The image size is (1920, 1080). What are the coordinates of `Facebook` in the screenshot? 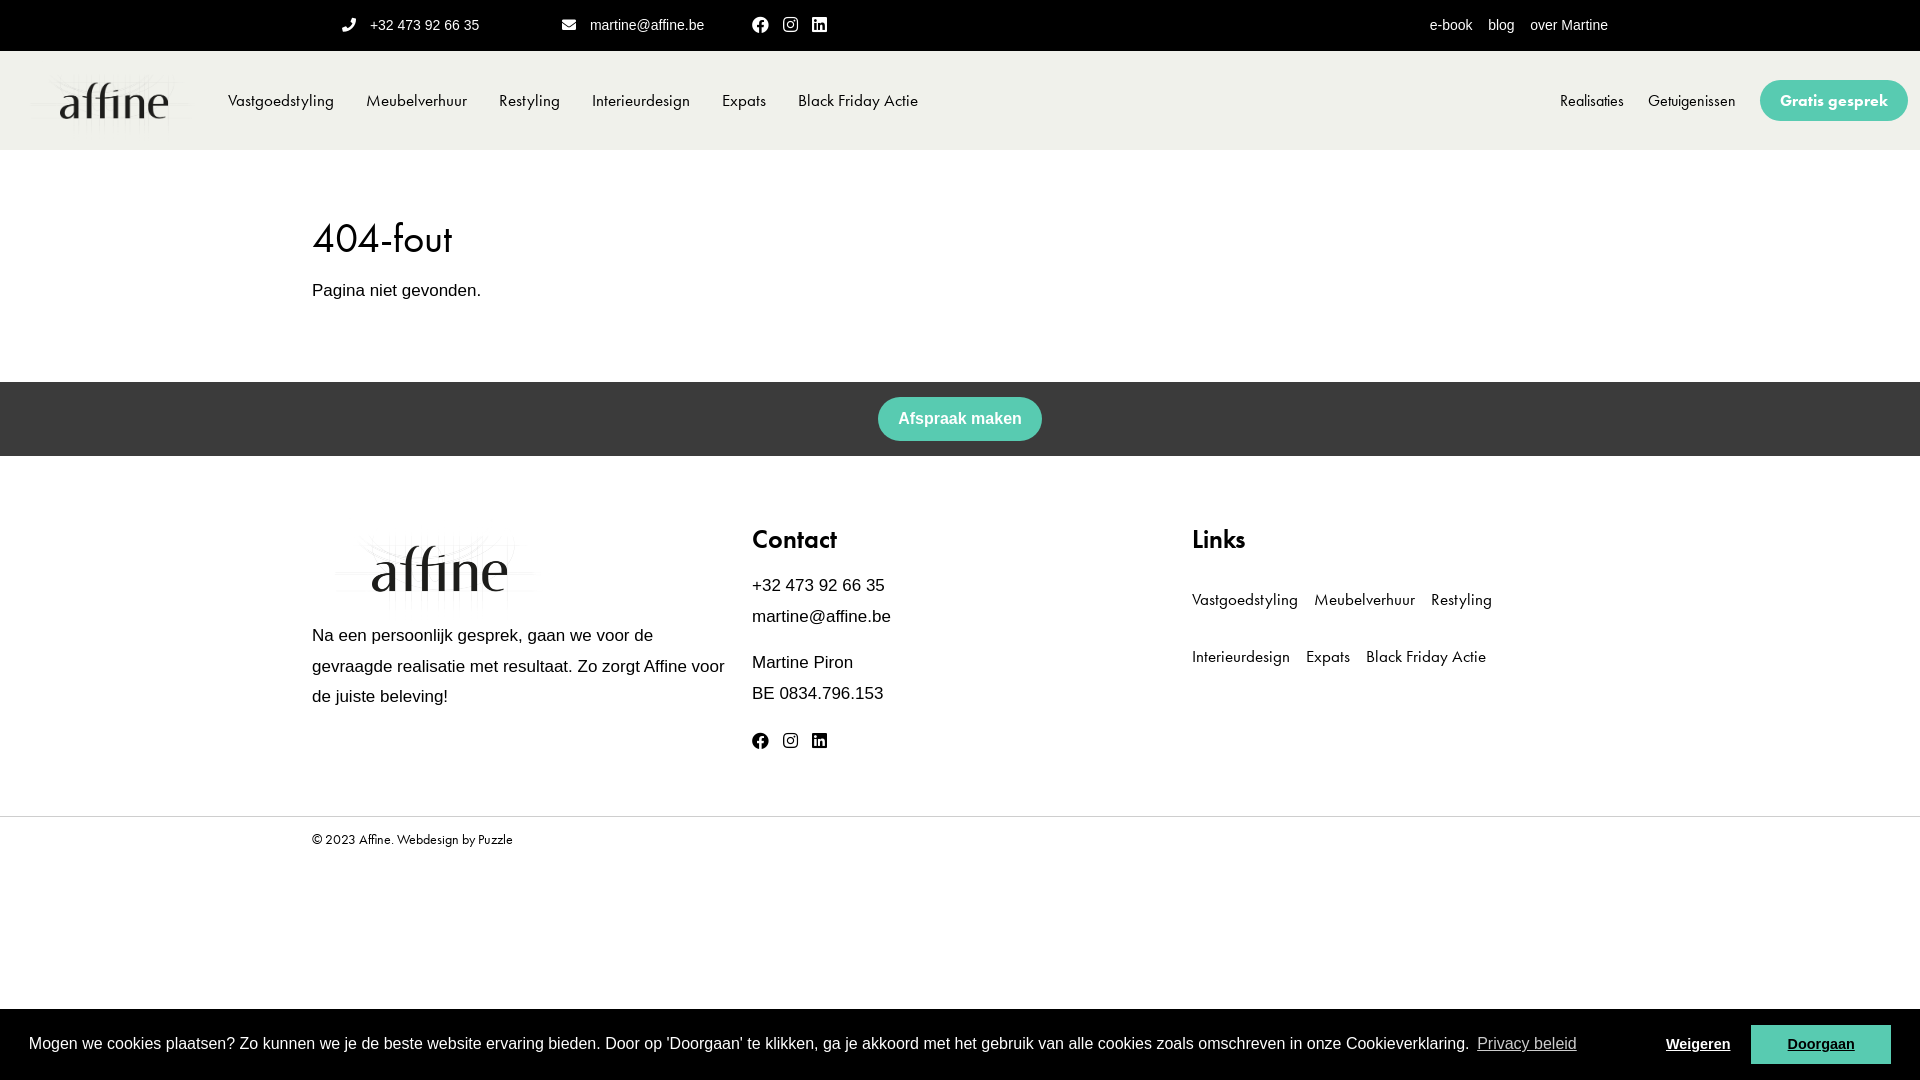 It's located at (760, 740).